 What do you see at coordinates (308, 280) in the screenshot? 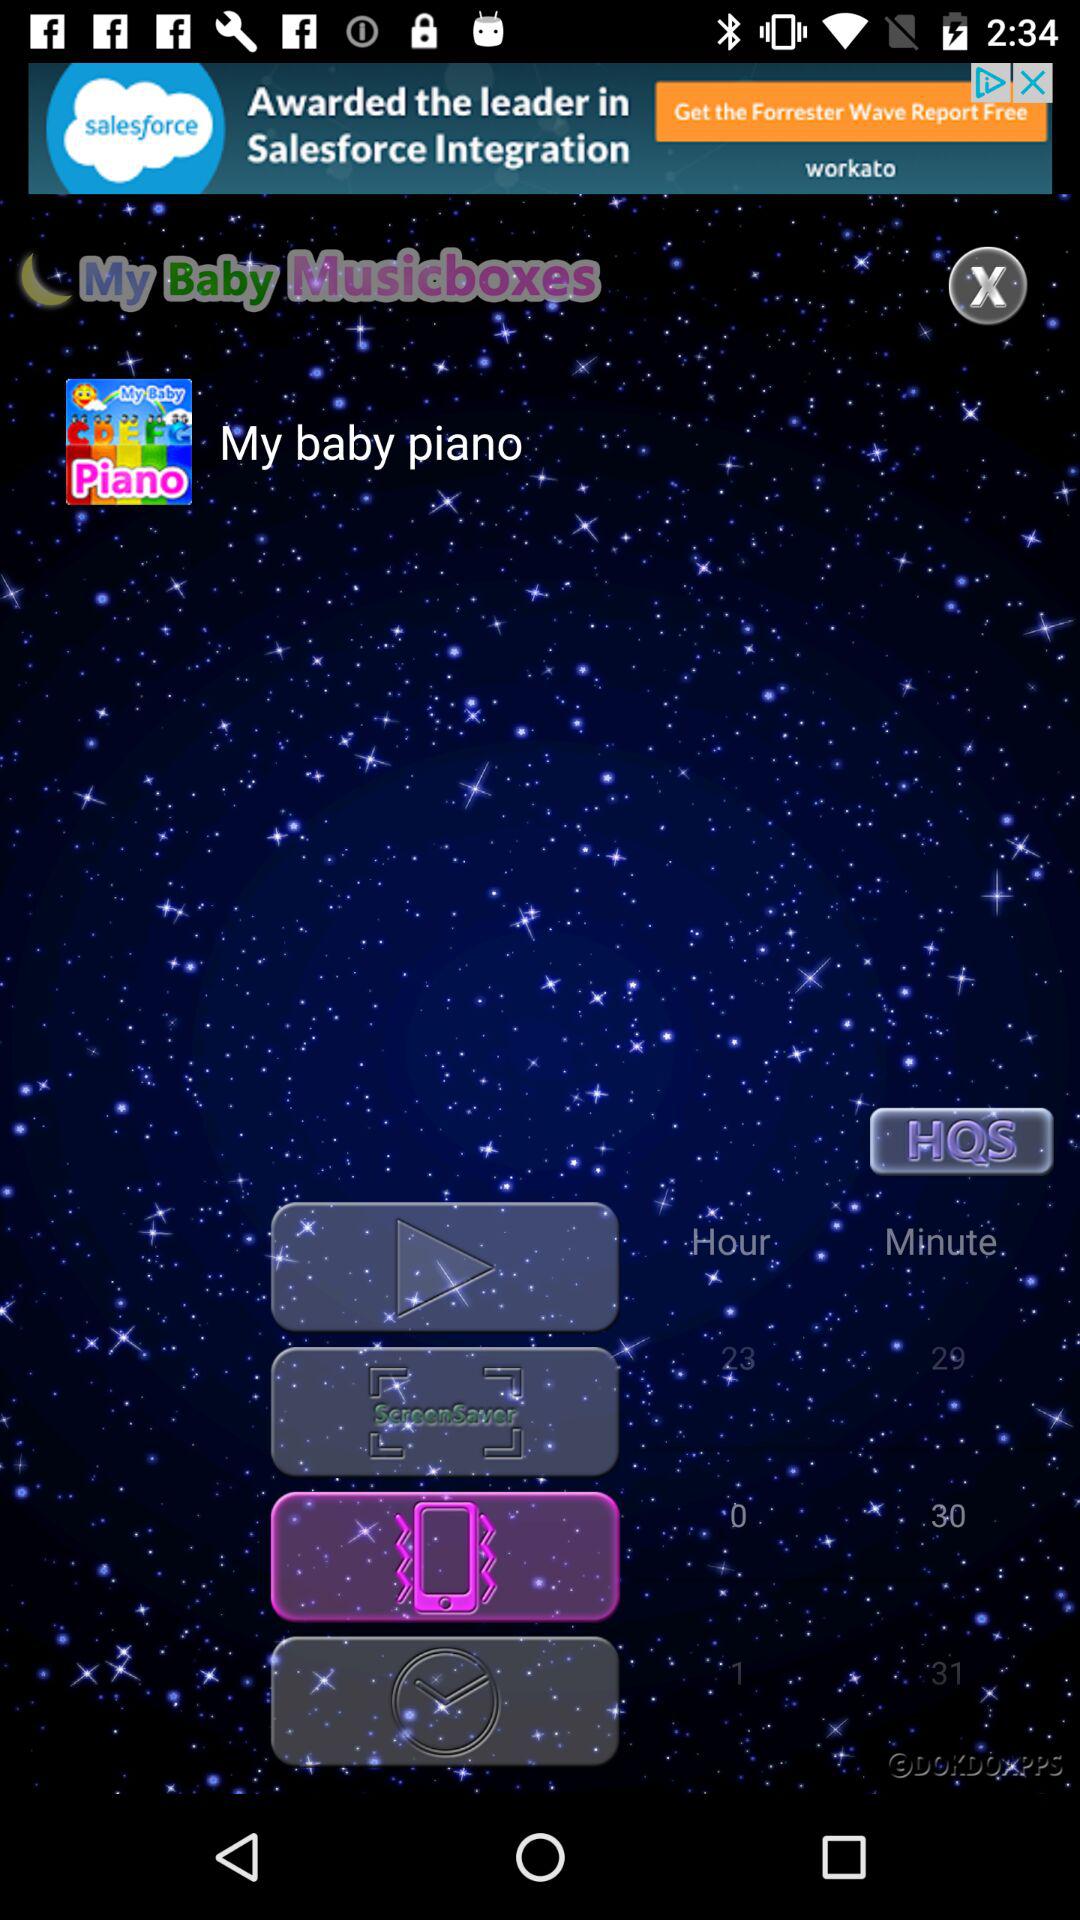
I see `select 1 line text which is above my baby piano on the page` at bounding box center [308, 280].